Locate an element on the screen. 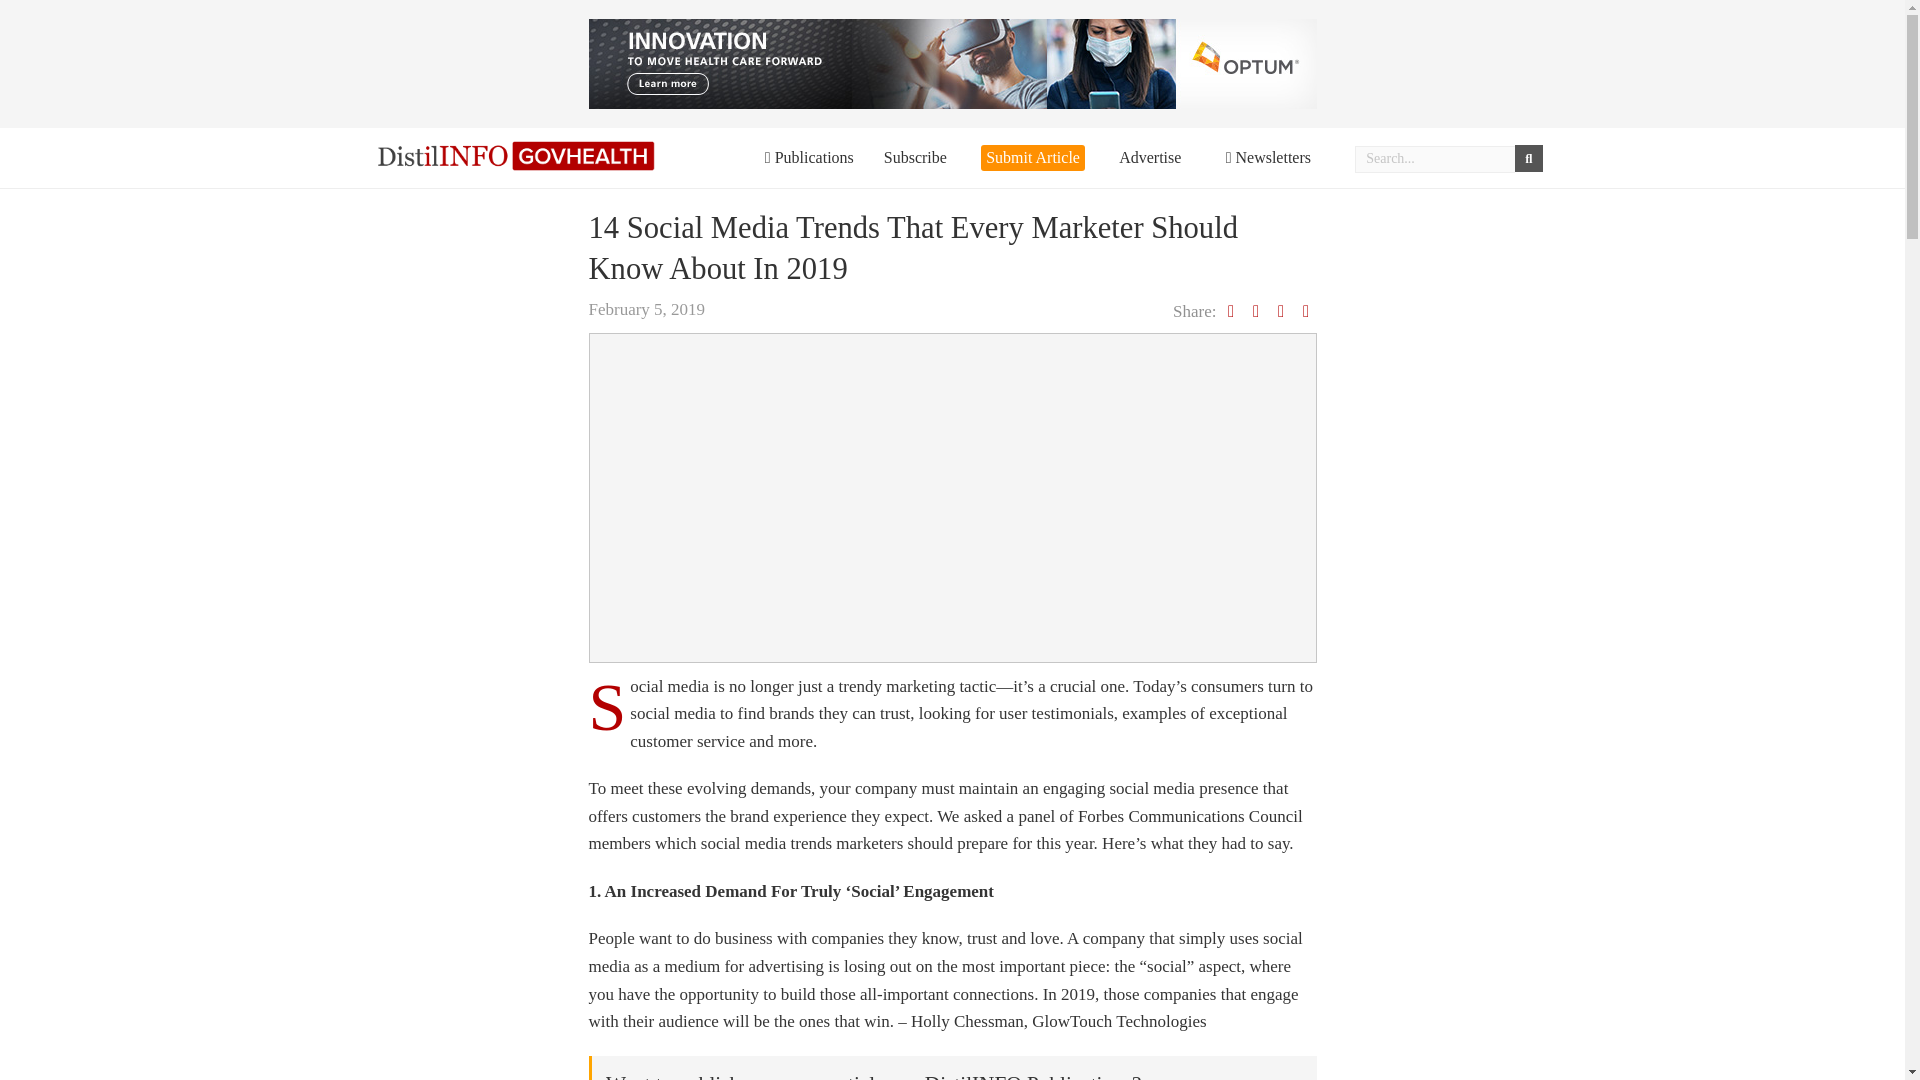 The width and height of the screenshot is (1920, 1080). Newsletters is located at coordinates (1268, 158).